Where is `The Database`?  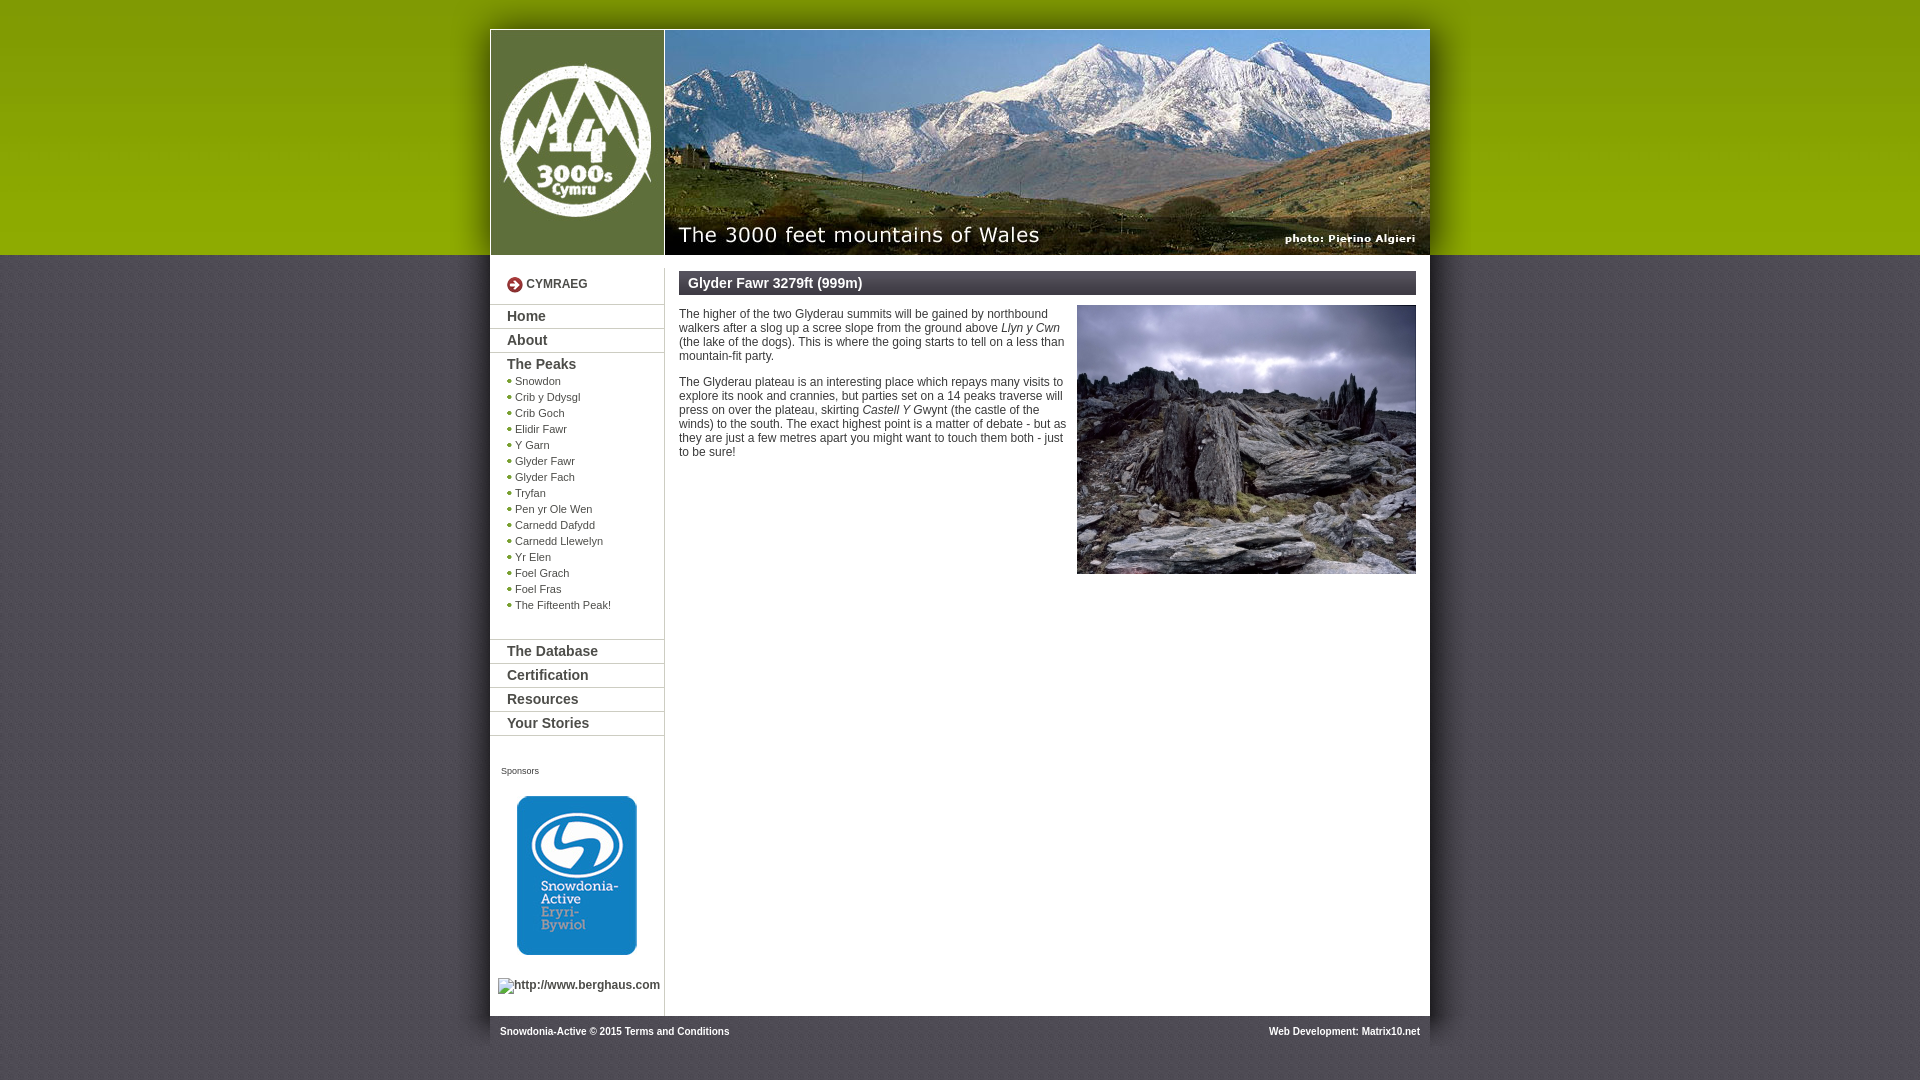
The Database is located at coordinates (585, 652).